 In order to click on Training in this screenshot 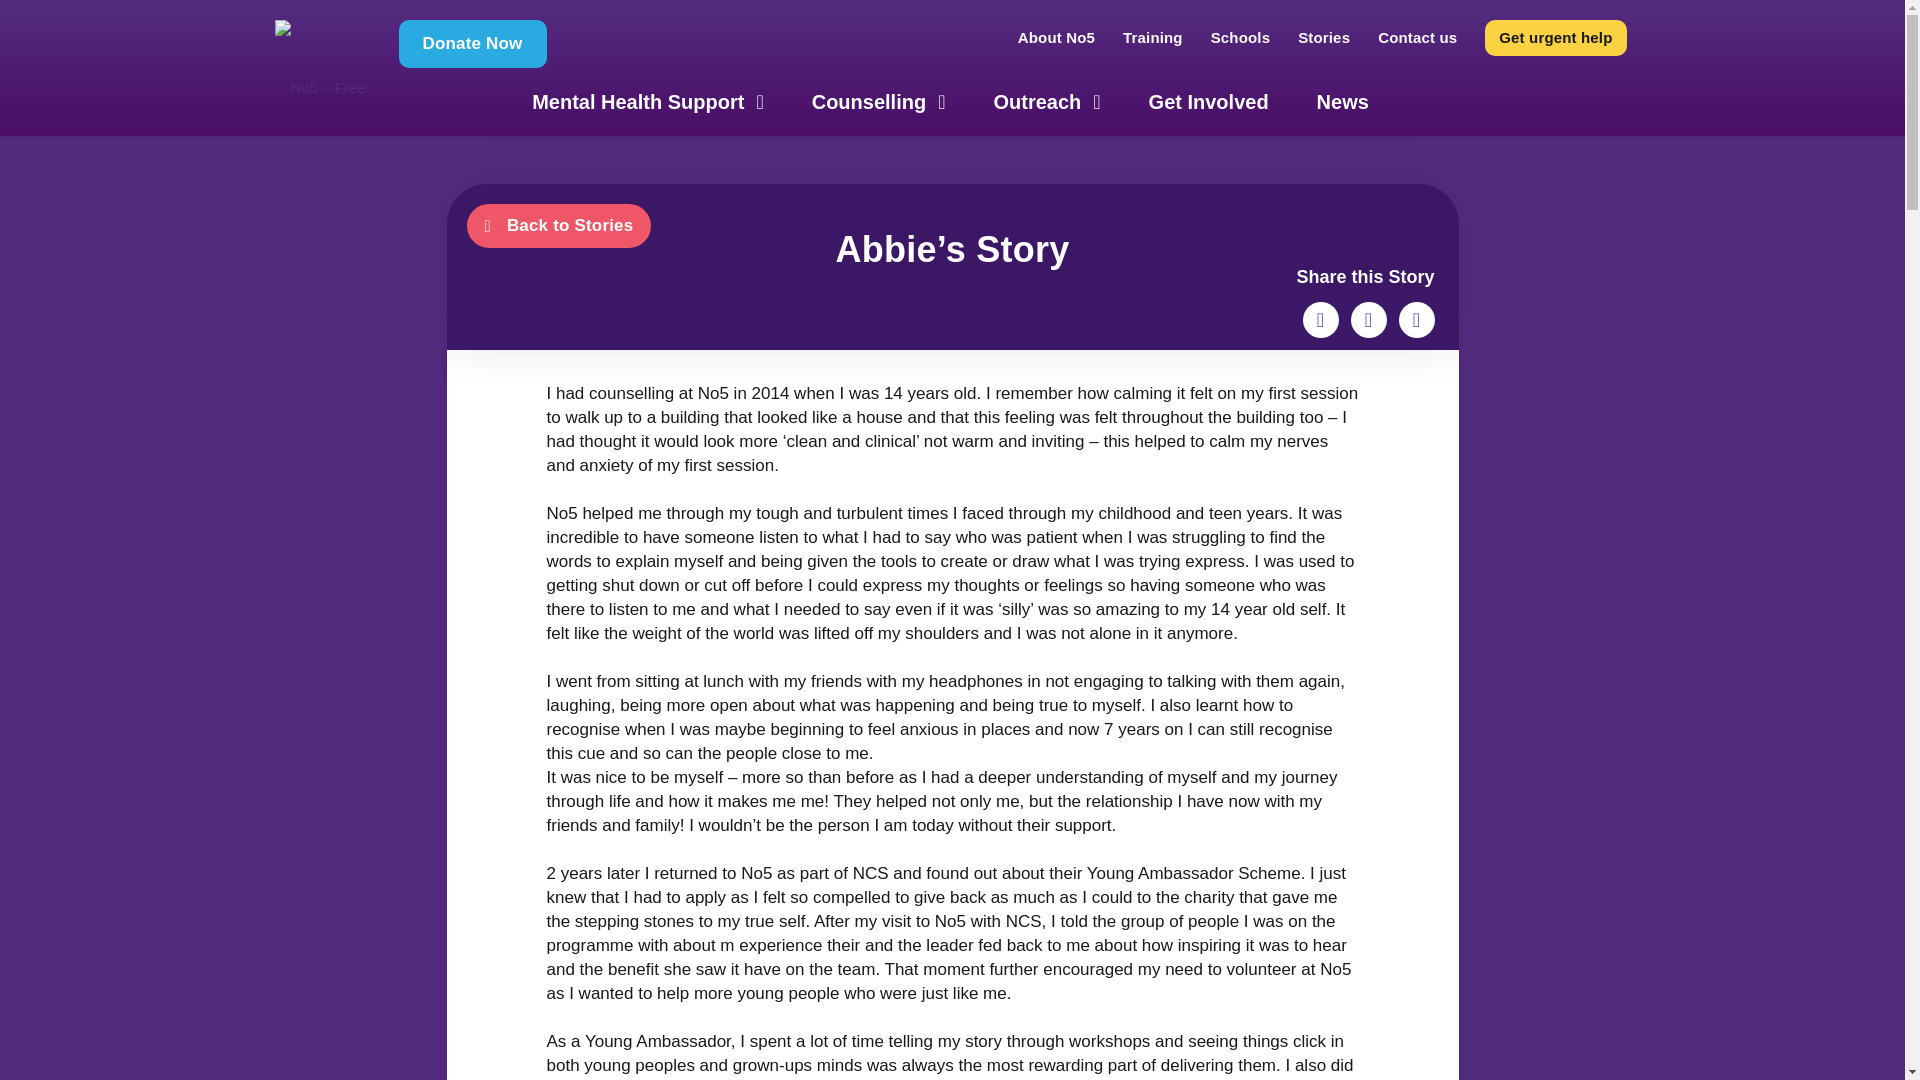, I will do `click(1152, 38)`.